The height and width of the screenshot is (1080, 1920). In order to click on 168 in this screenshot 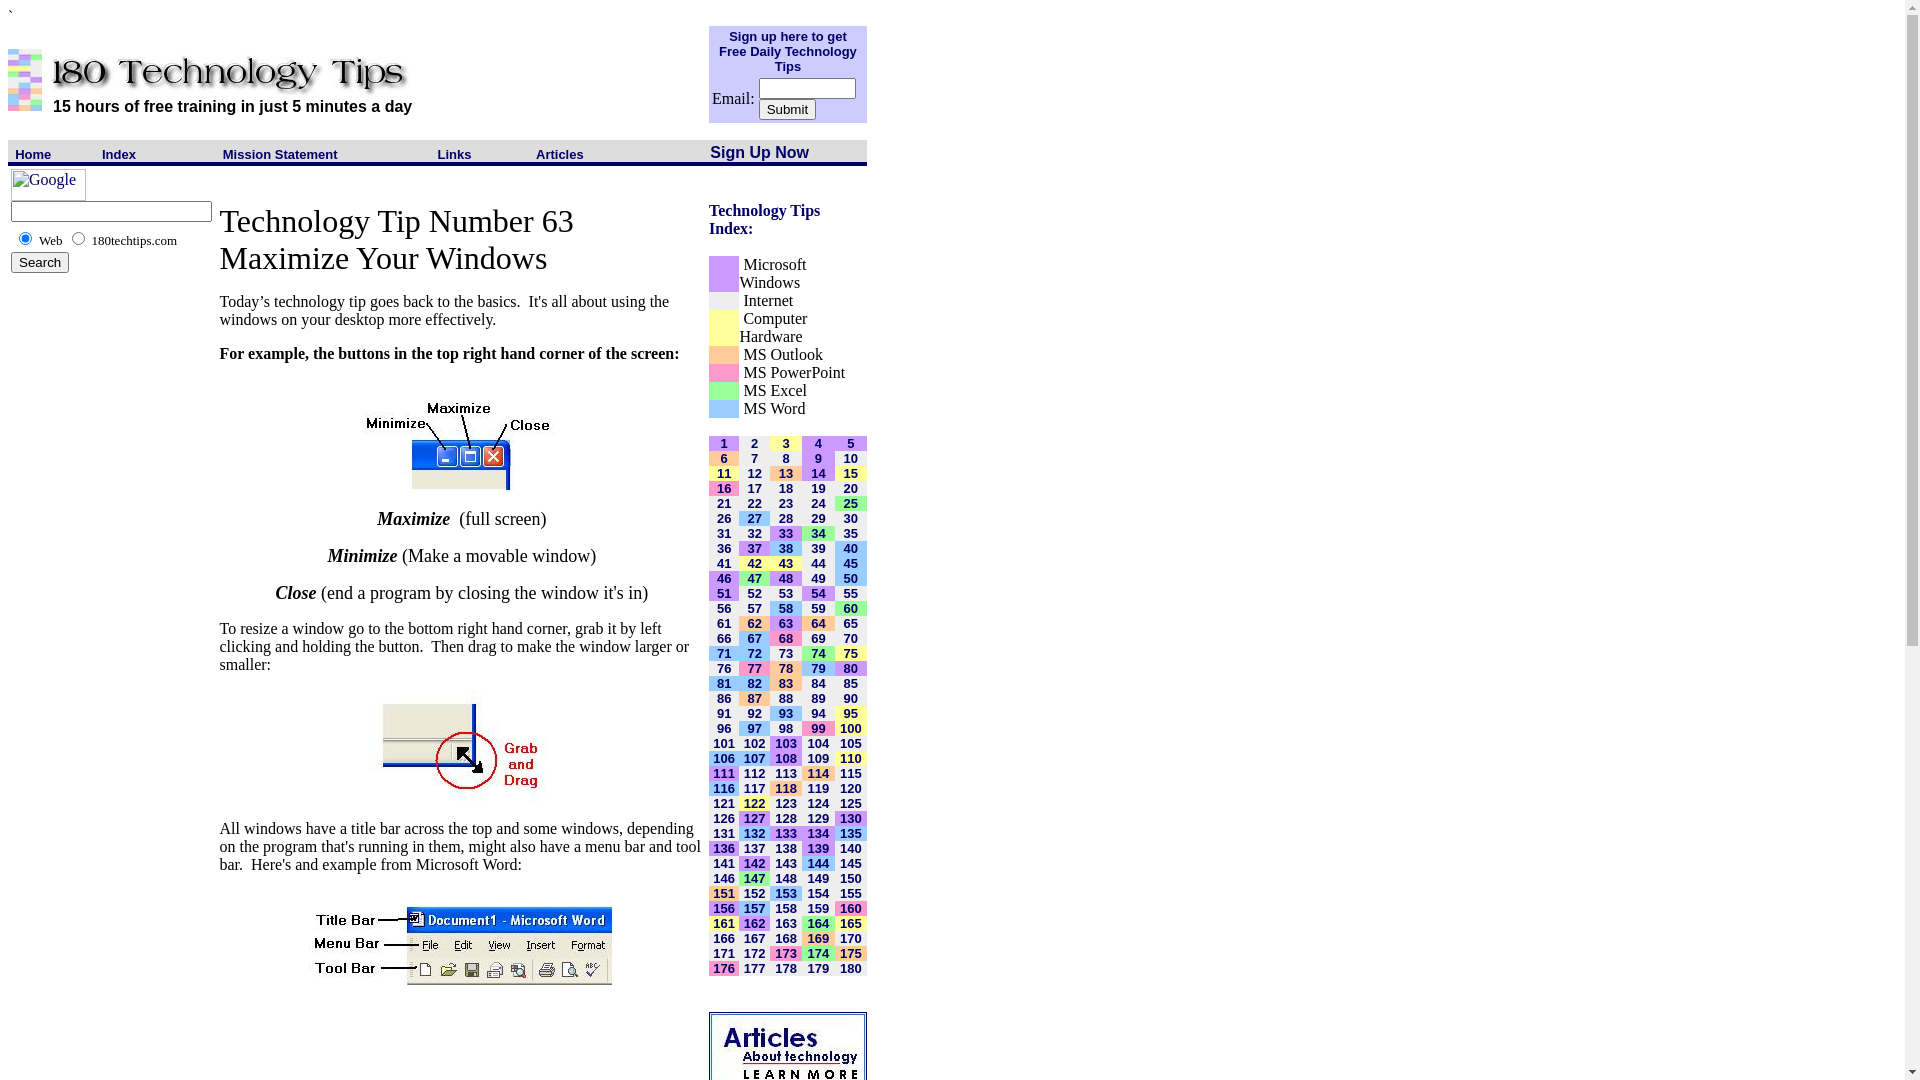, I will do `click(786, 938)`.